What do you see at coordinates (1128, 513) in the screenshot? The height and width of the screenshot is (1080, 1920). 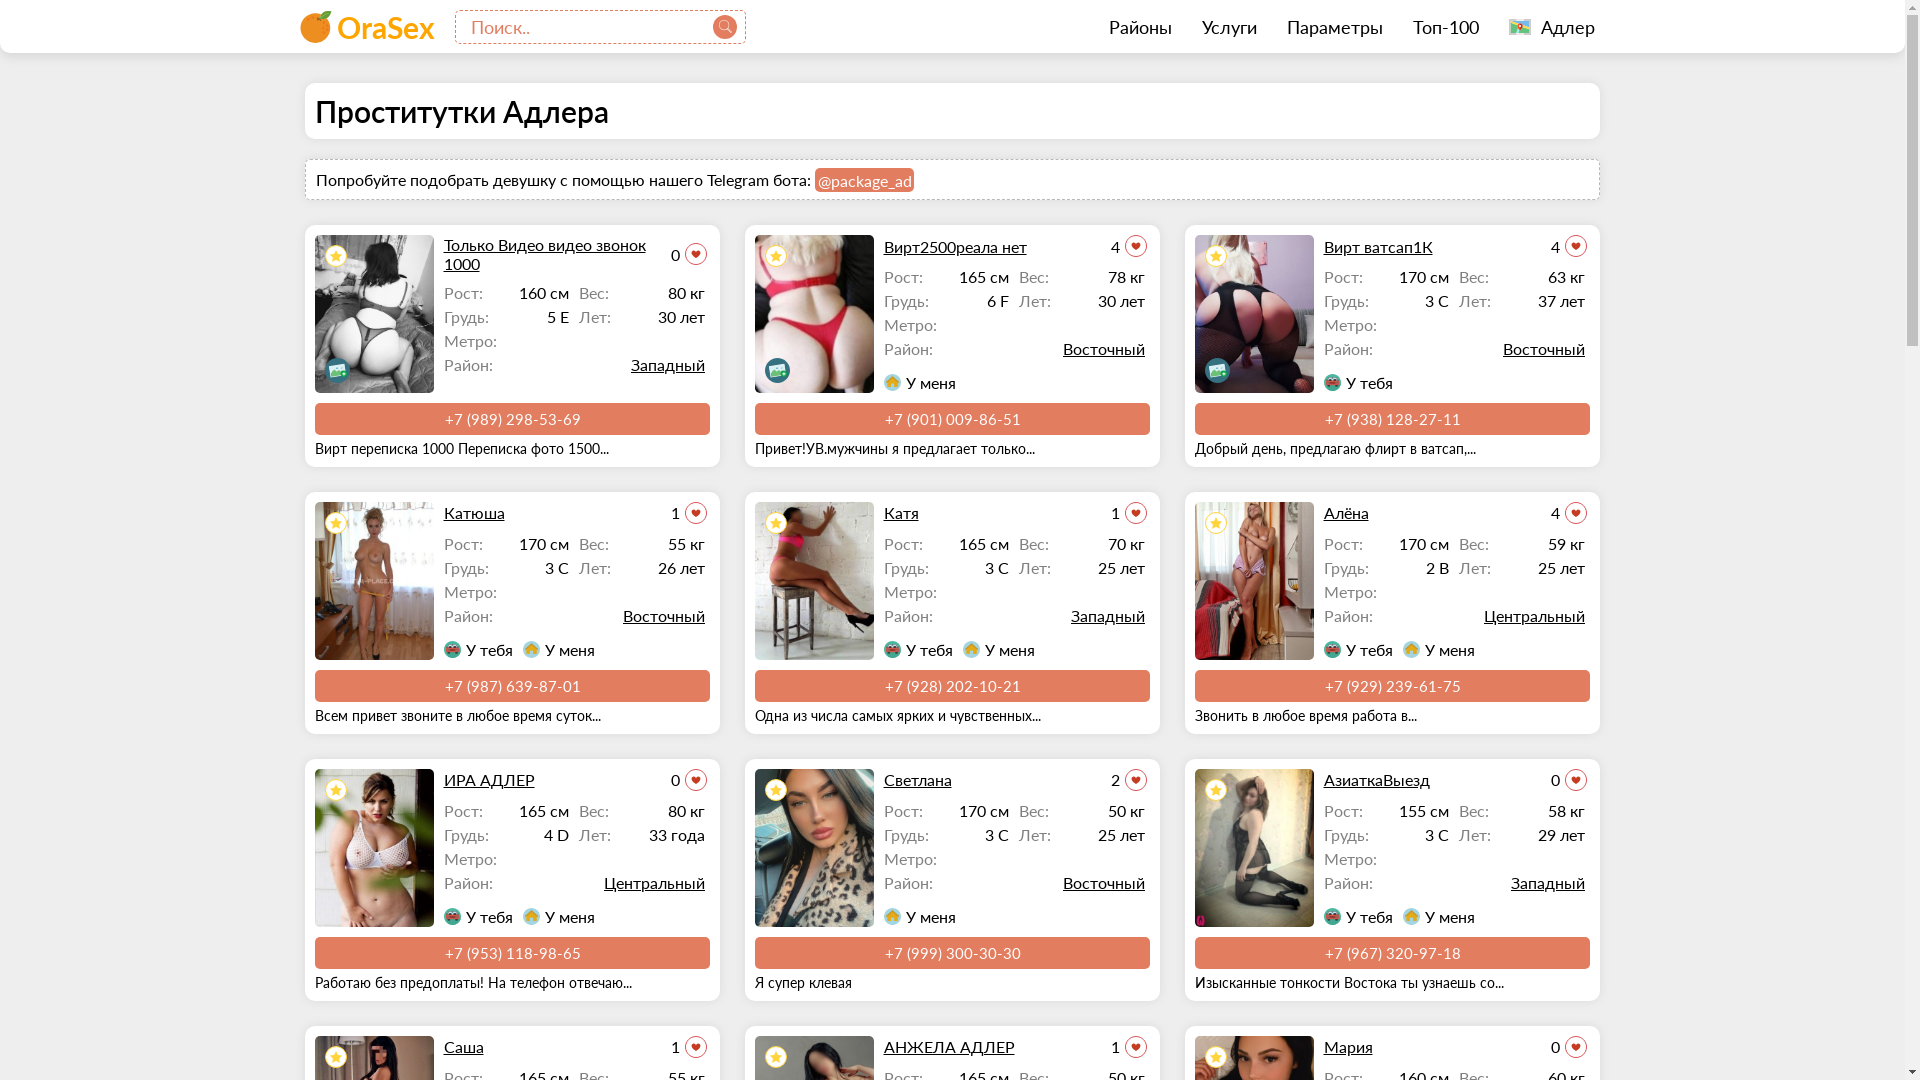 I see `1` at bounding box center [1128, 513].